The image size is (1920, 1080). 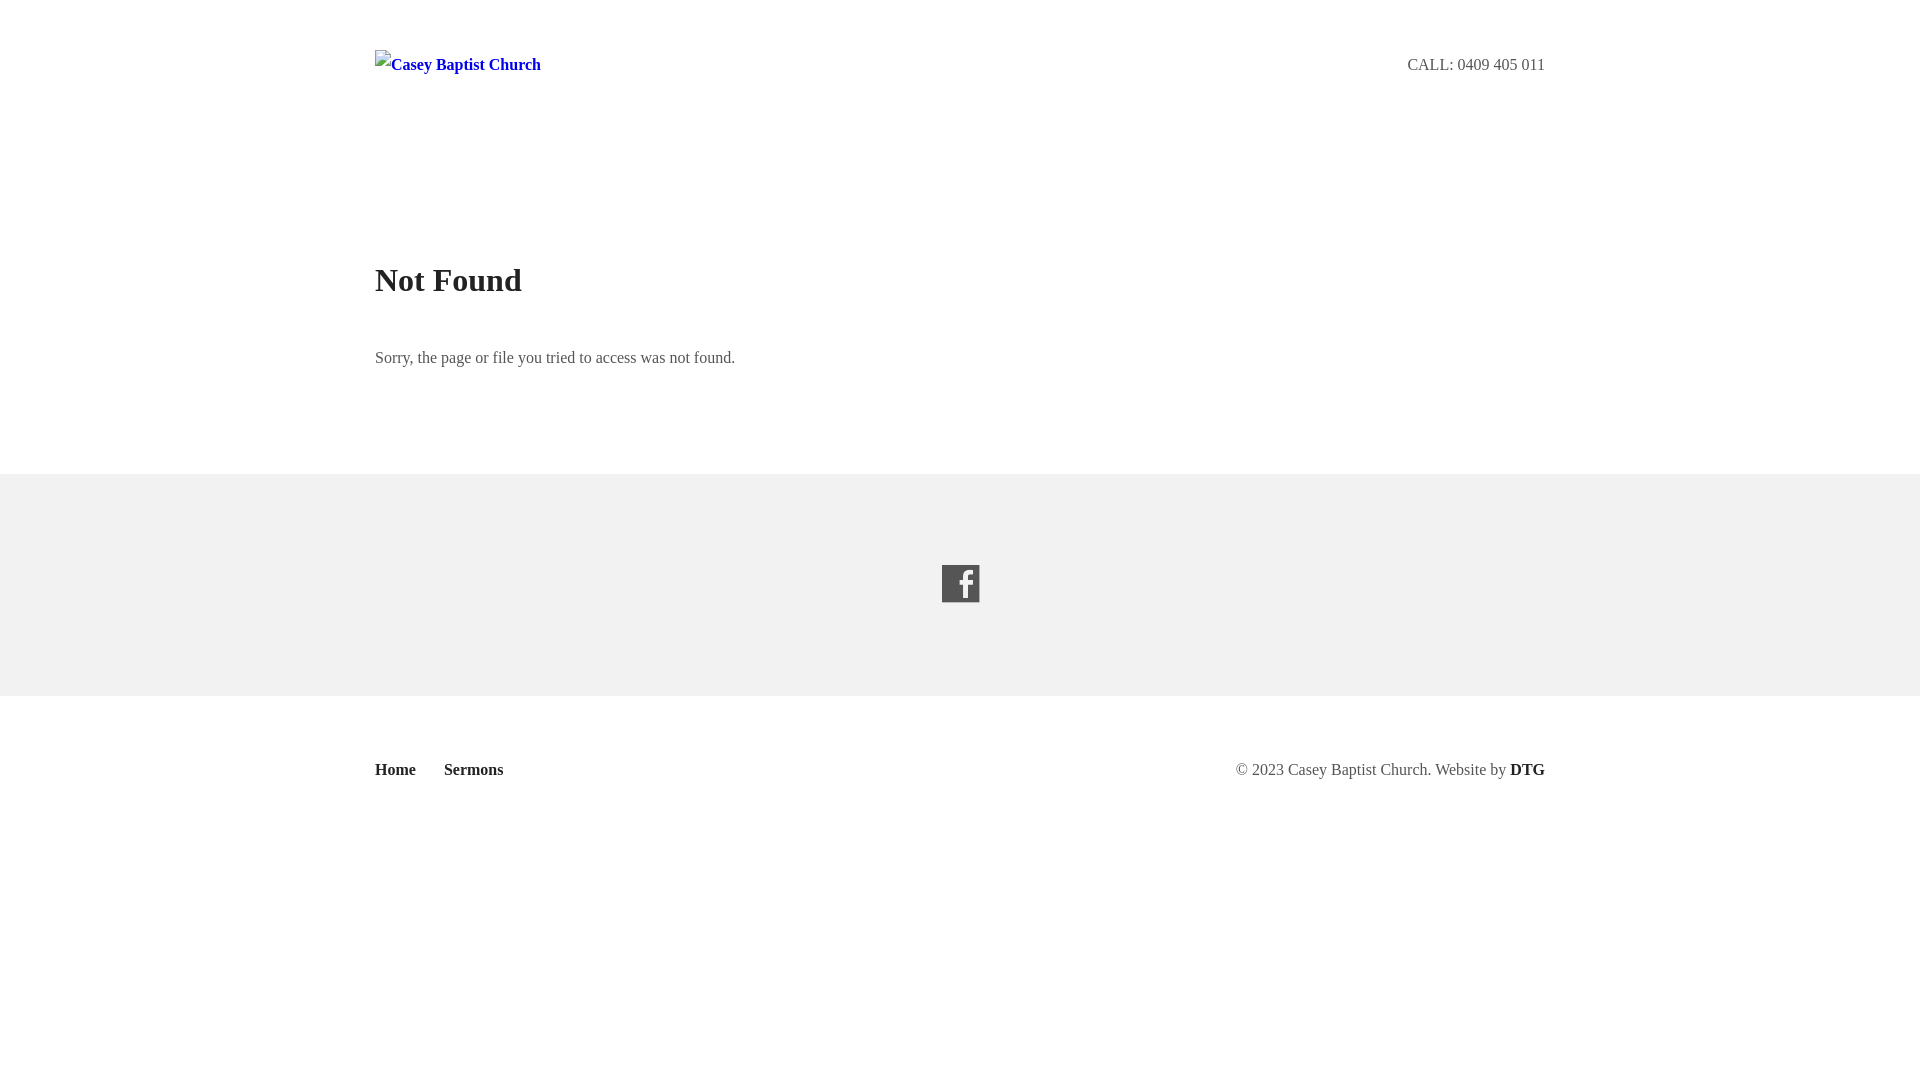 I want to click on Facebook, so click(x=960, y=584).